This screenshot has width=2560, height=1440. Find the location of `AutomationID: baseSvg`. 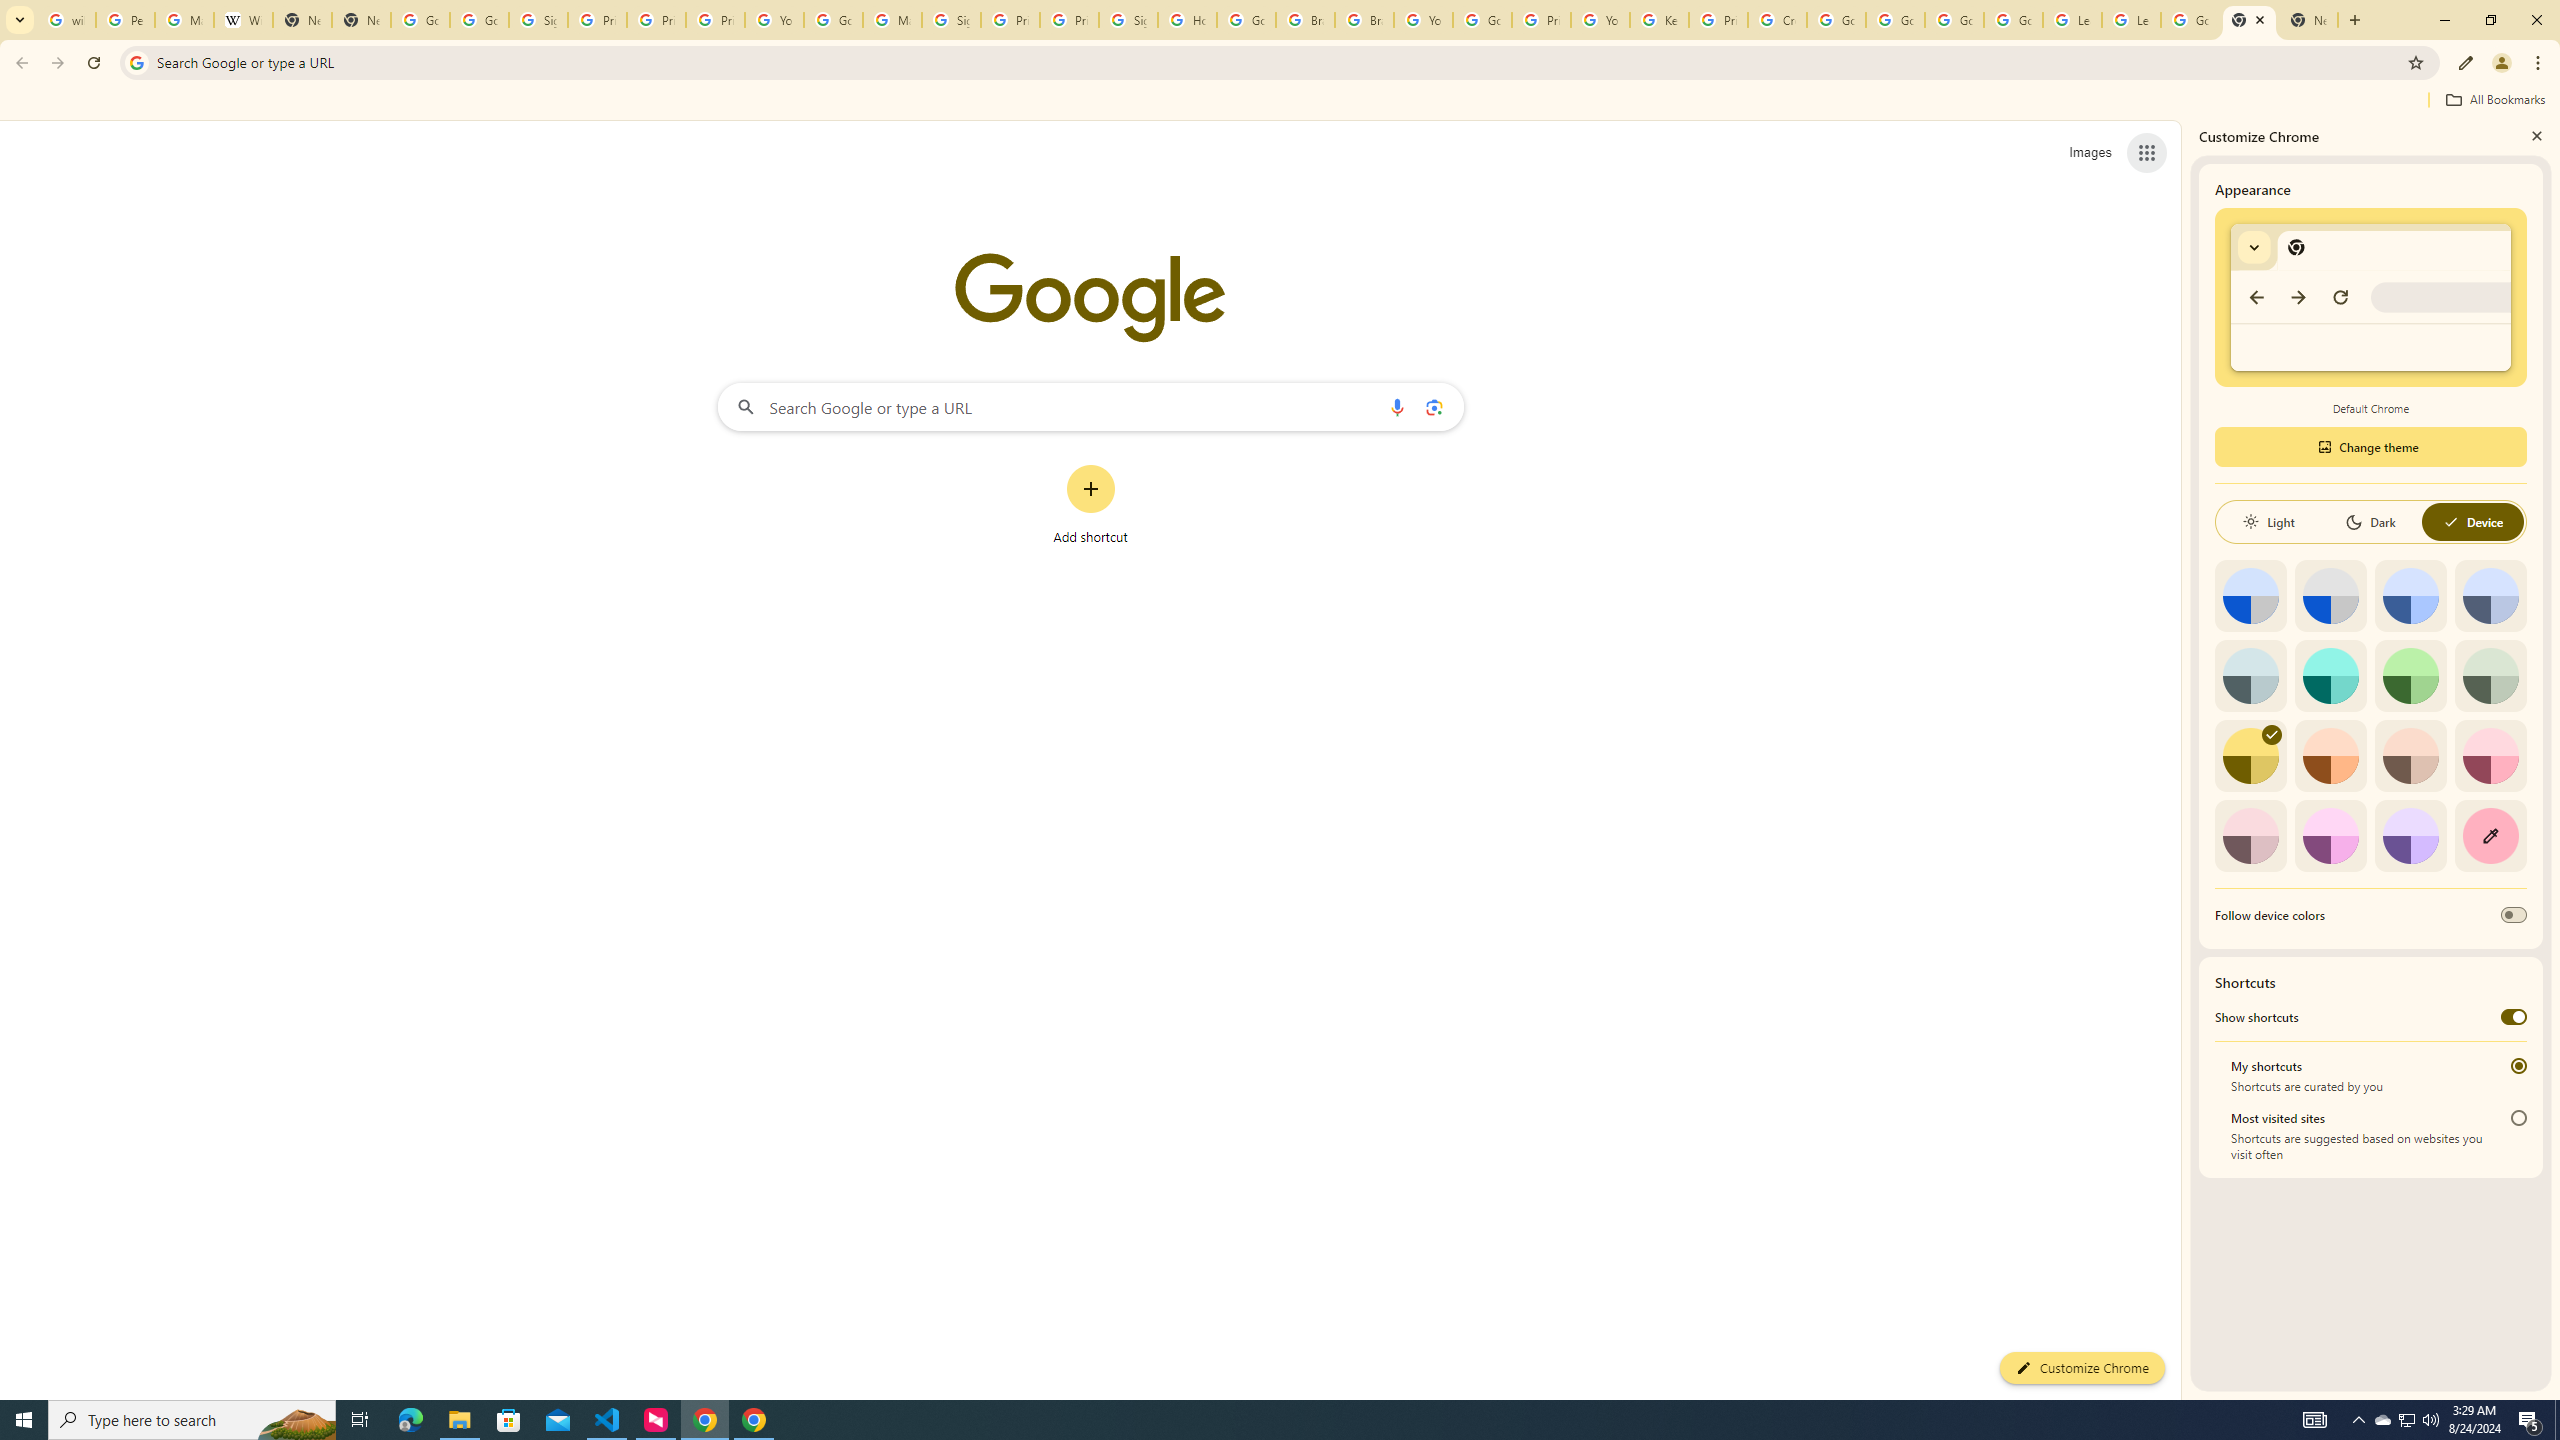

AutomationID: baseSvg is located at coordinates (2451, 522).